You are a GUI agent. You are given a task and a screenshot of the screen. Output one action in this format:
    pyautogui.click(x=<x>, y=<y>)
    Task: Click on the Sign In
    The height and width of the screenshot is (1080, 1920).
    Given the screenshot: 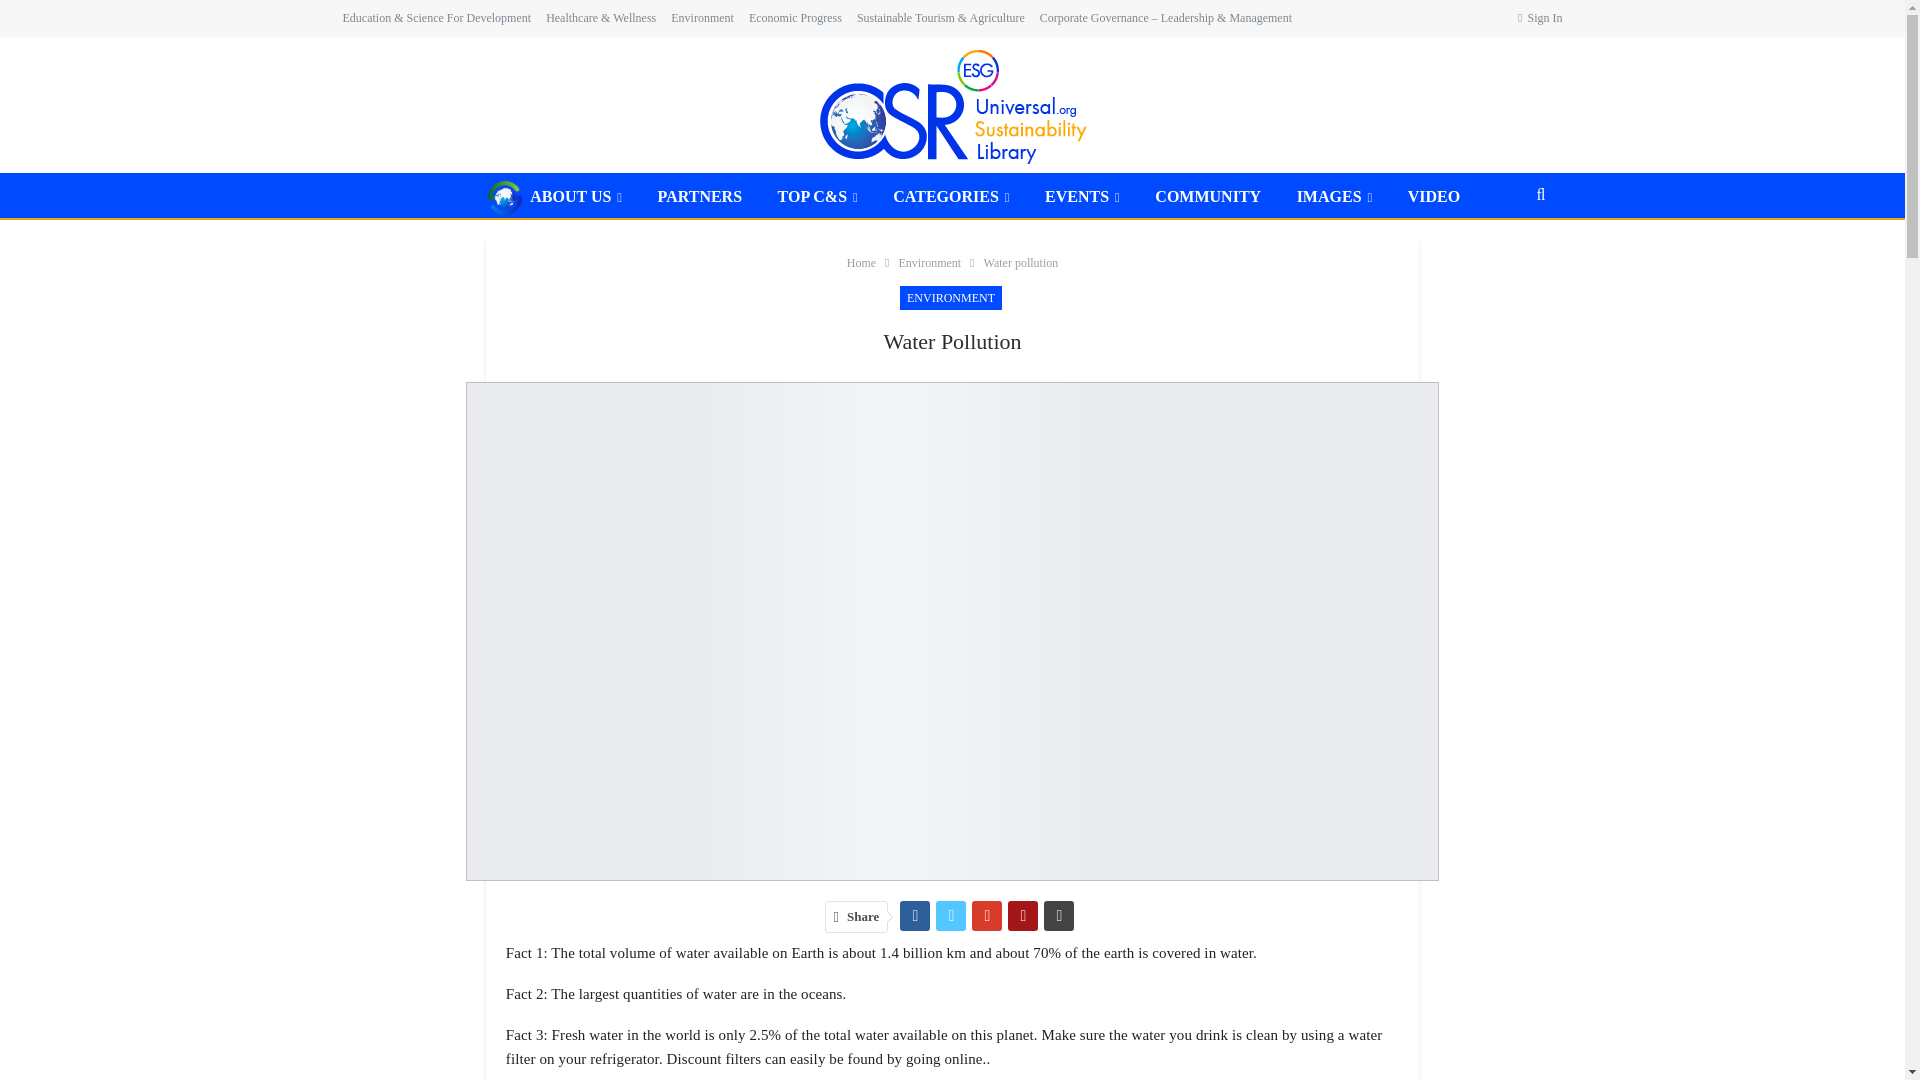 What is the action you would take?
    pyautogui.click(x=1540, y=18)
    